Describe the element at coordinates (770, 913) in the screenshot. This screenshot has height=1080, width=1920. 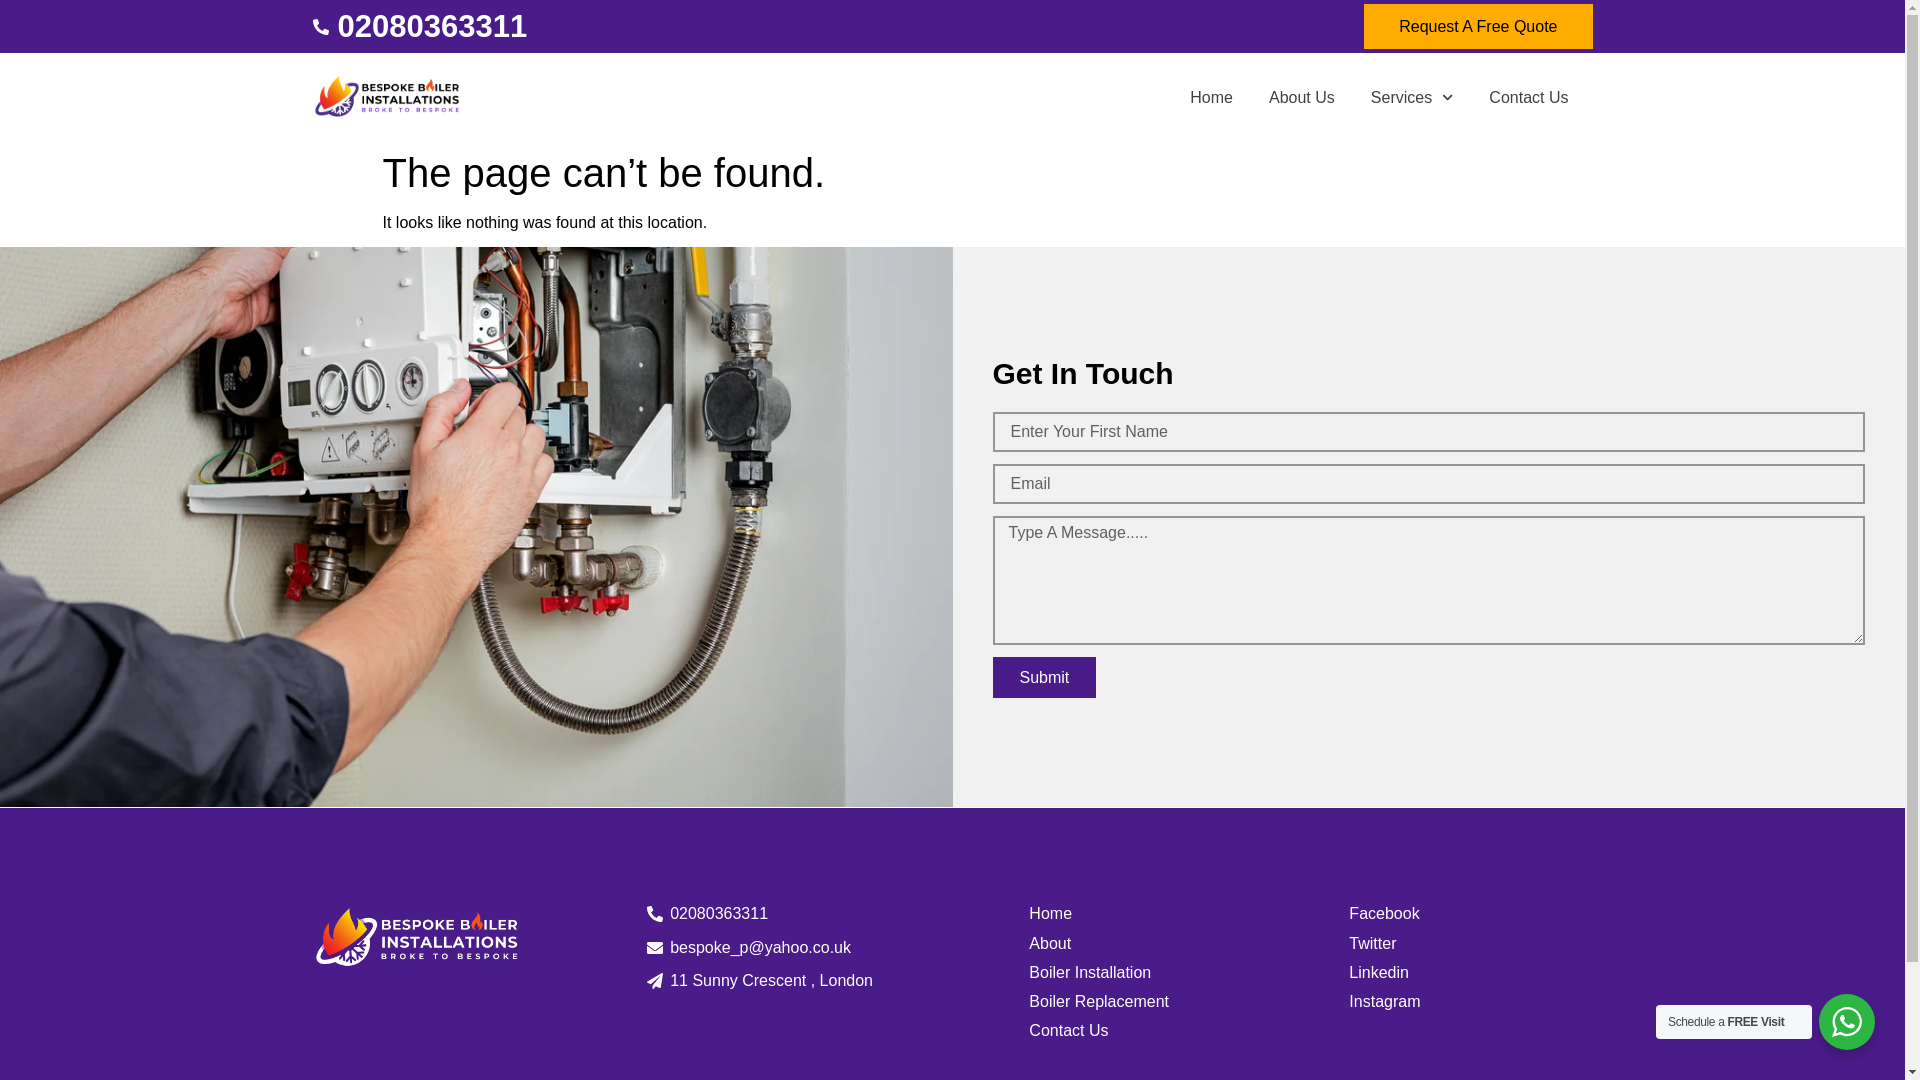
I see `02080363311` at that location.